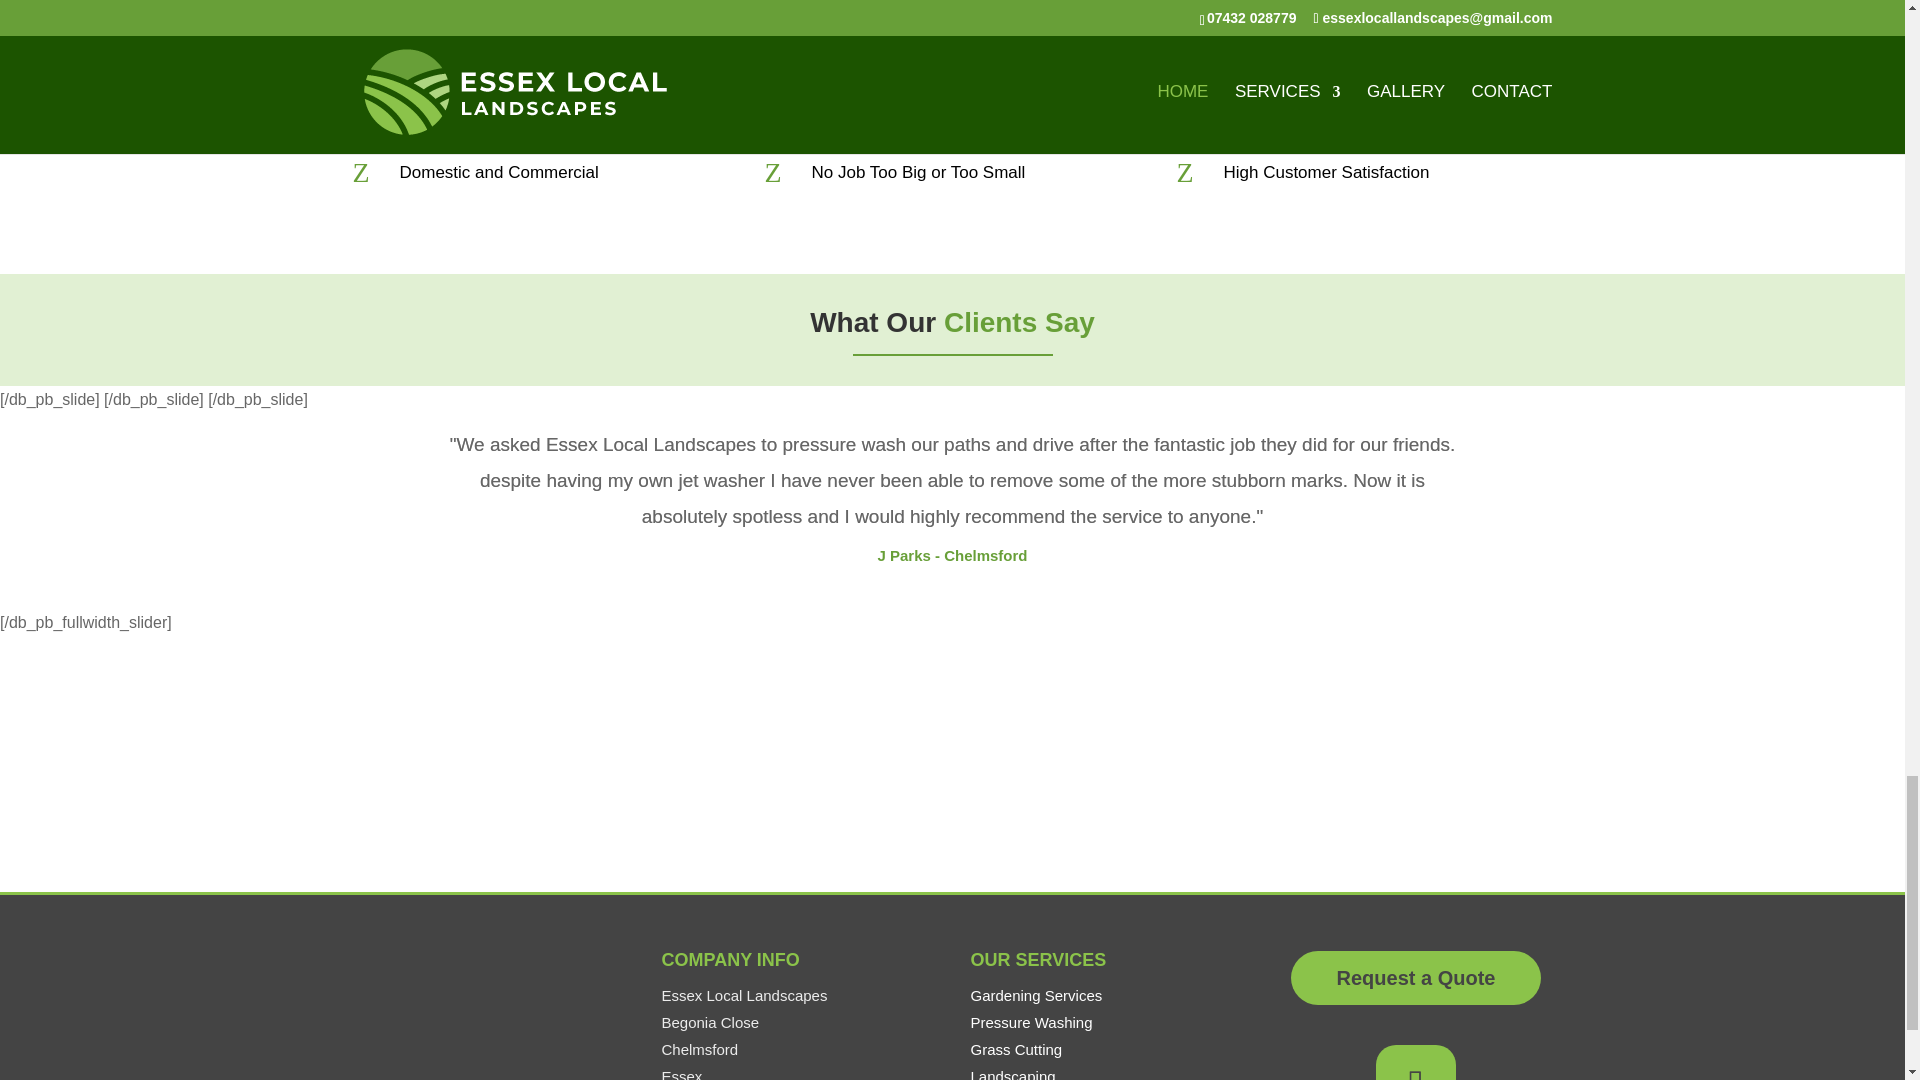 The height and width of the screenshot is (1080, 1920). What do you see at coordinates (1036, 996) in the screenshot?
I see `Gardening Services Essex` at bounding box center [1036, 996].